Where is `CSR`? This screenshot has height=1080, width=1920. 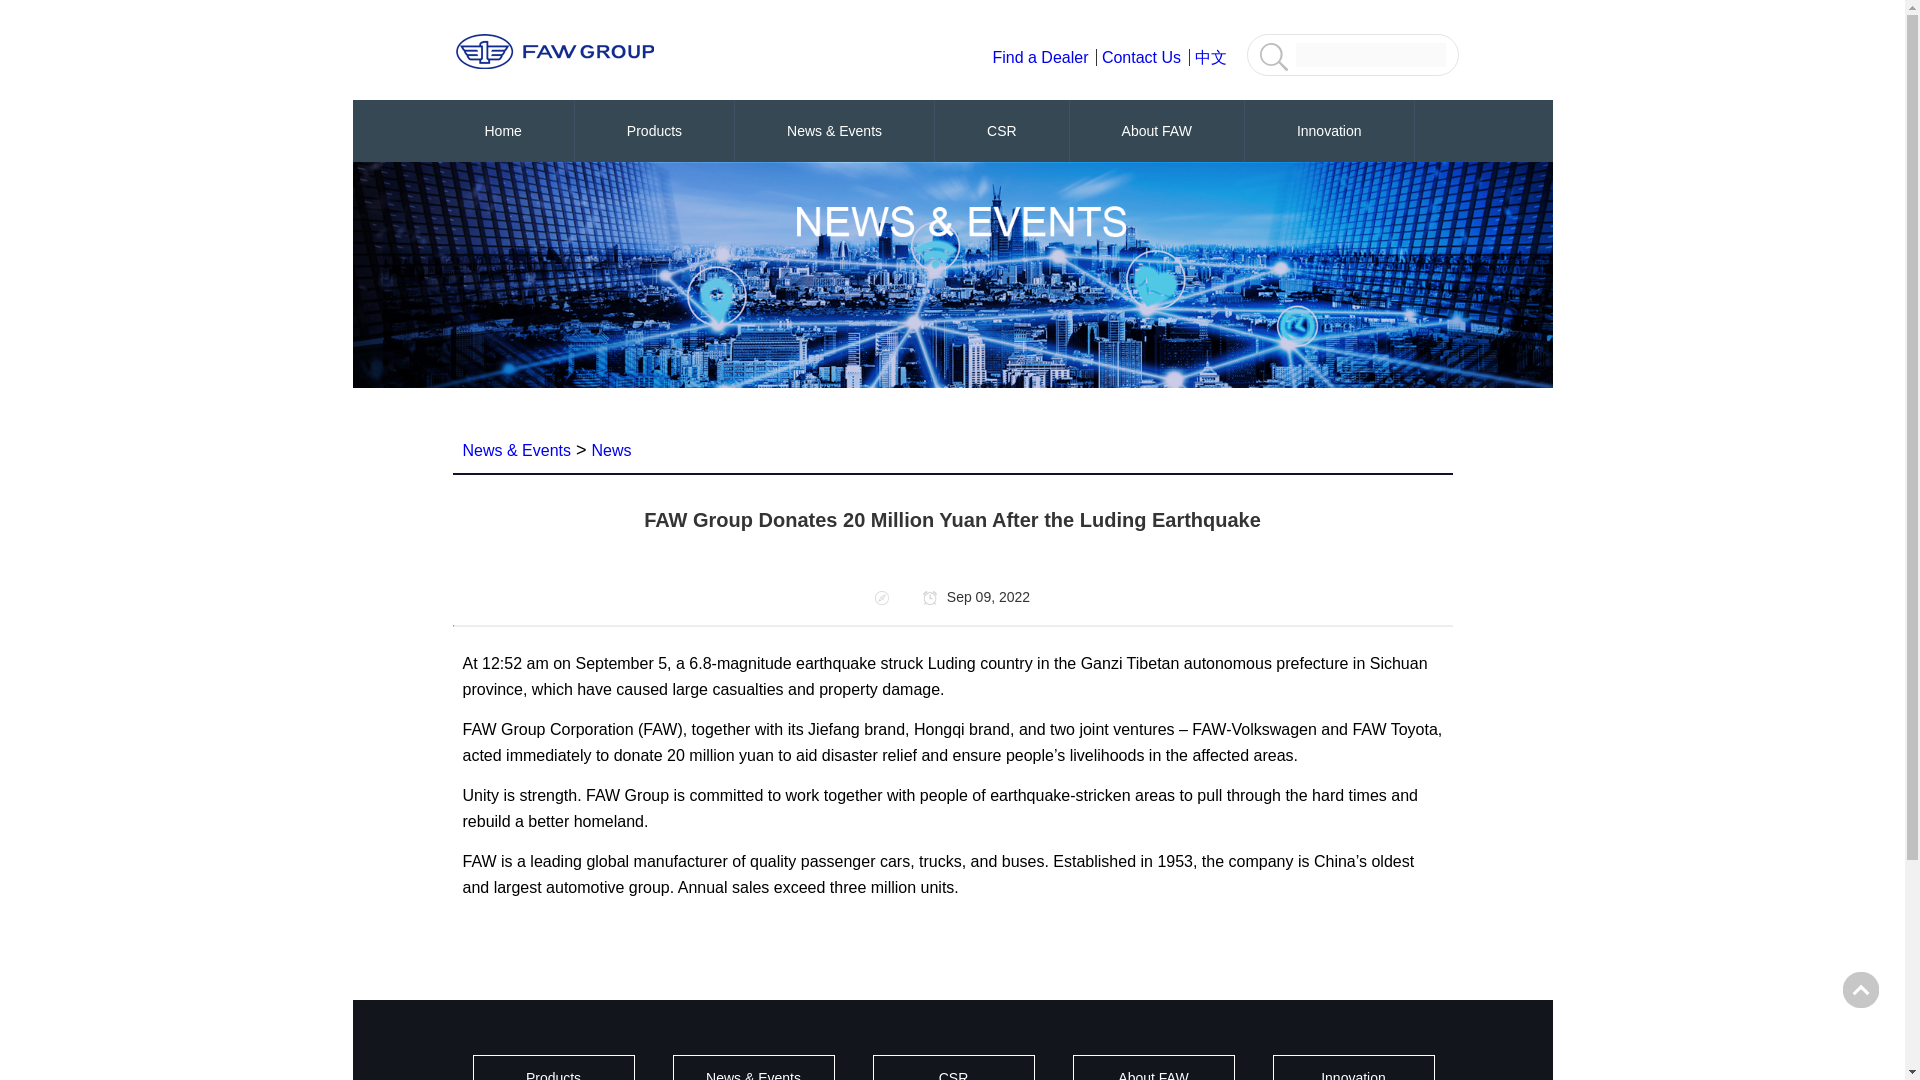 CSR is located at coordinates (1002, 131).